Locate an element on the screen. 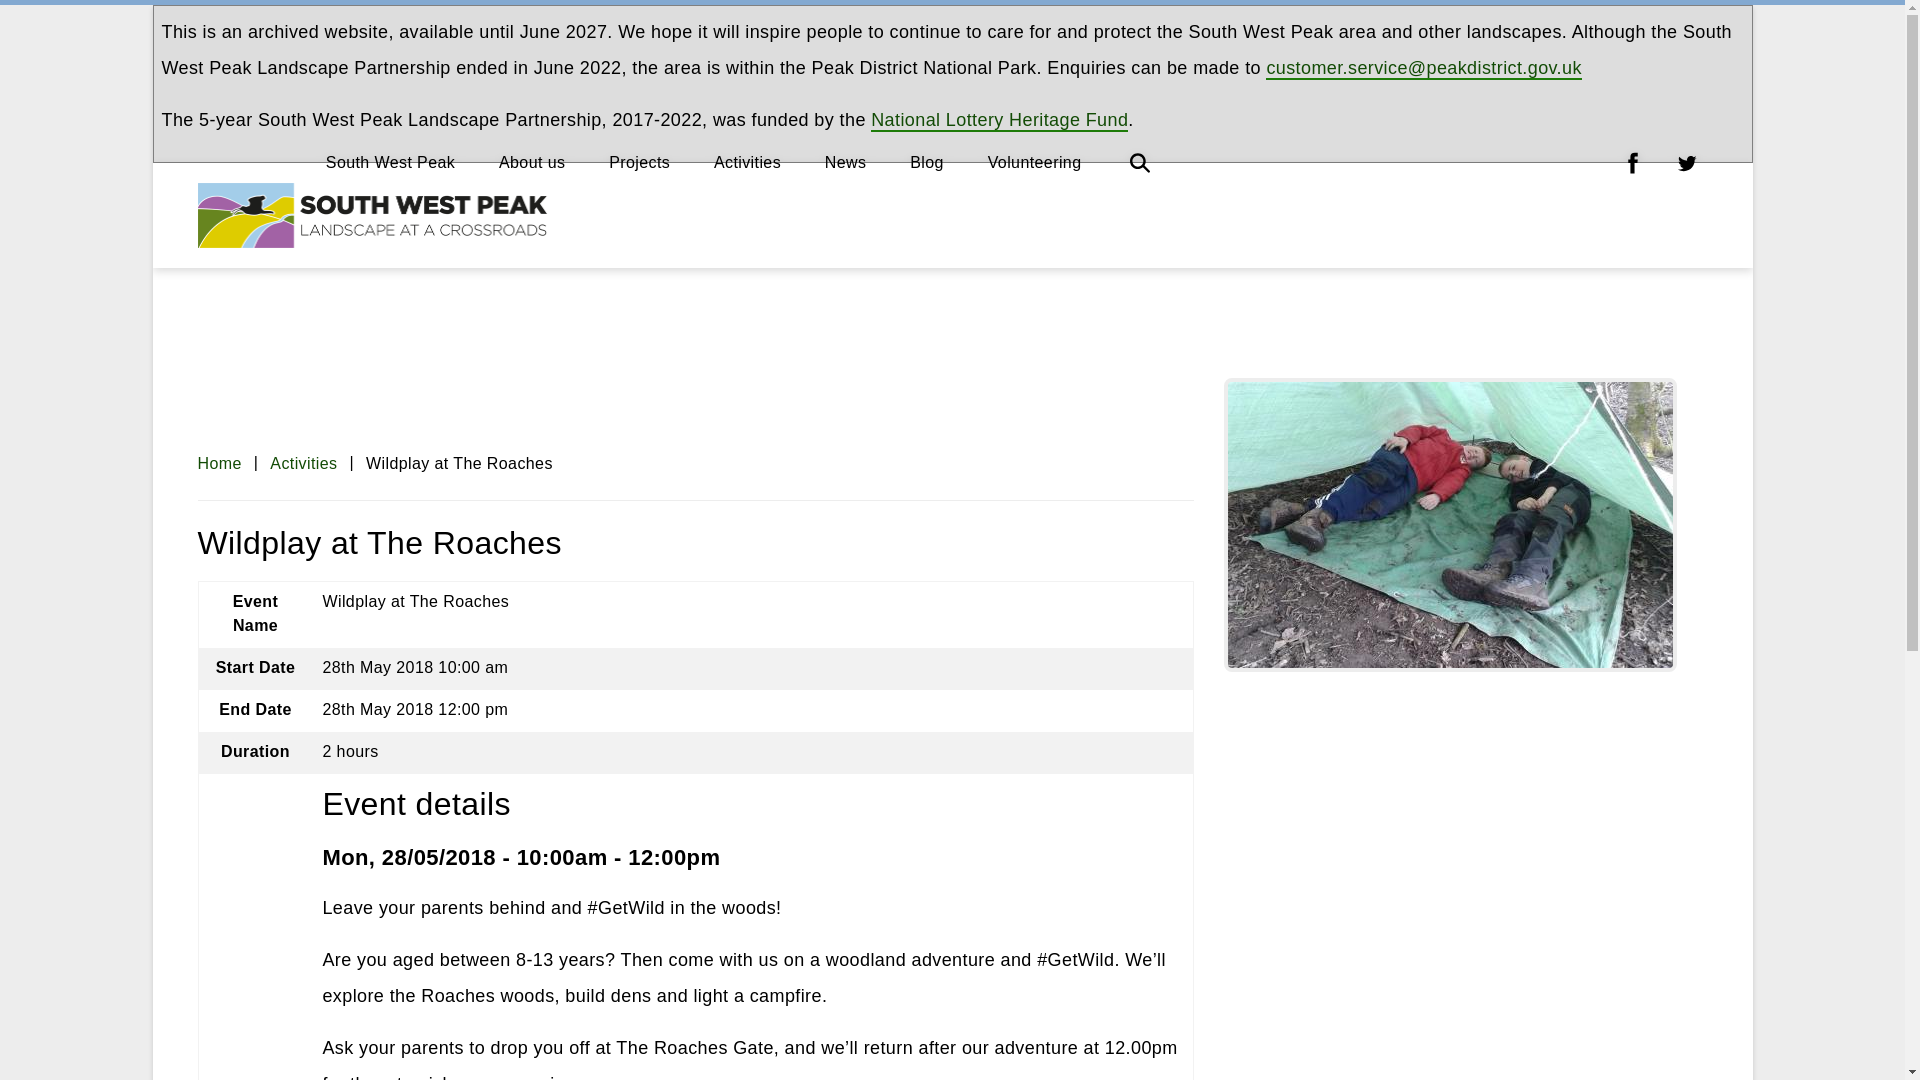 This screenshot has width=1920, height=1080. Activities is located at coordinates (304, 462).